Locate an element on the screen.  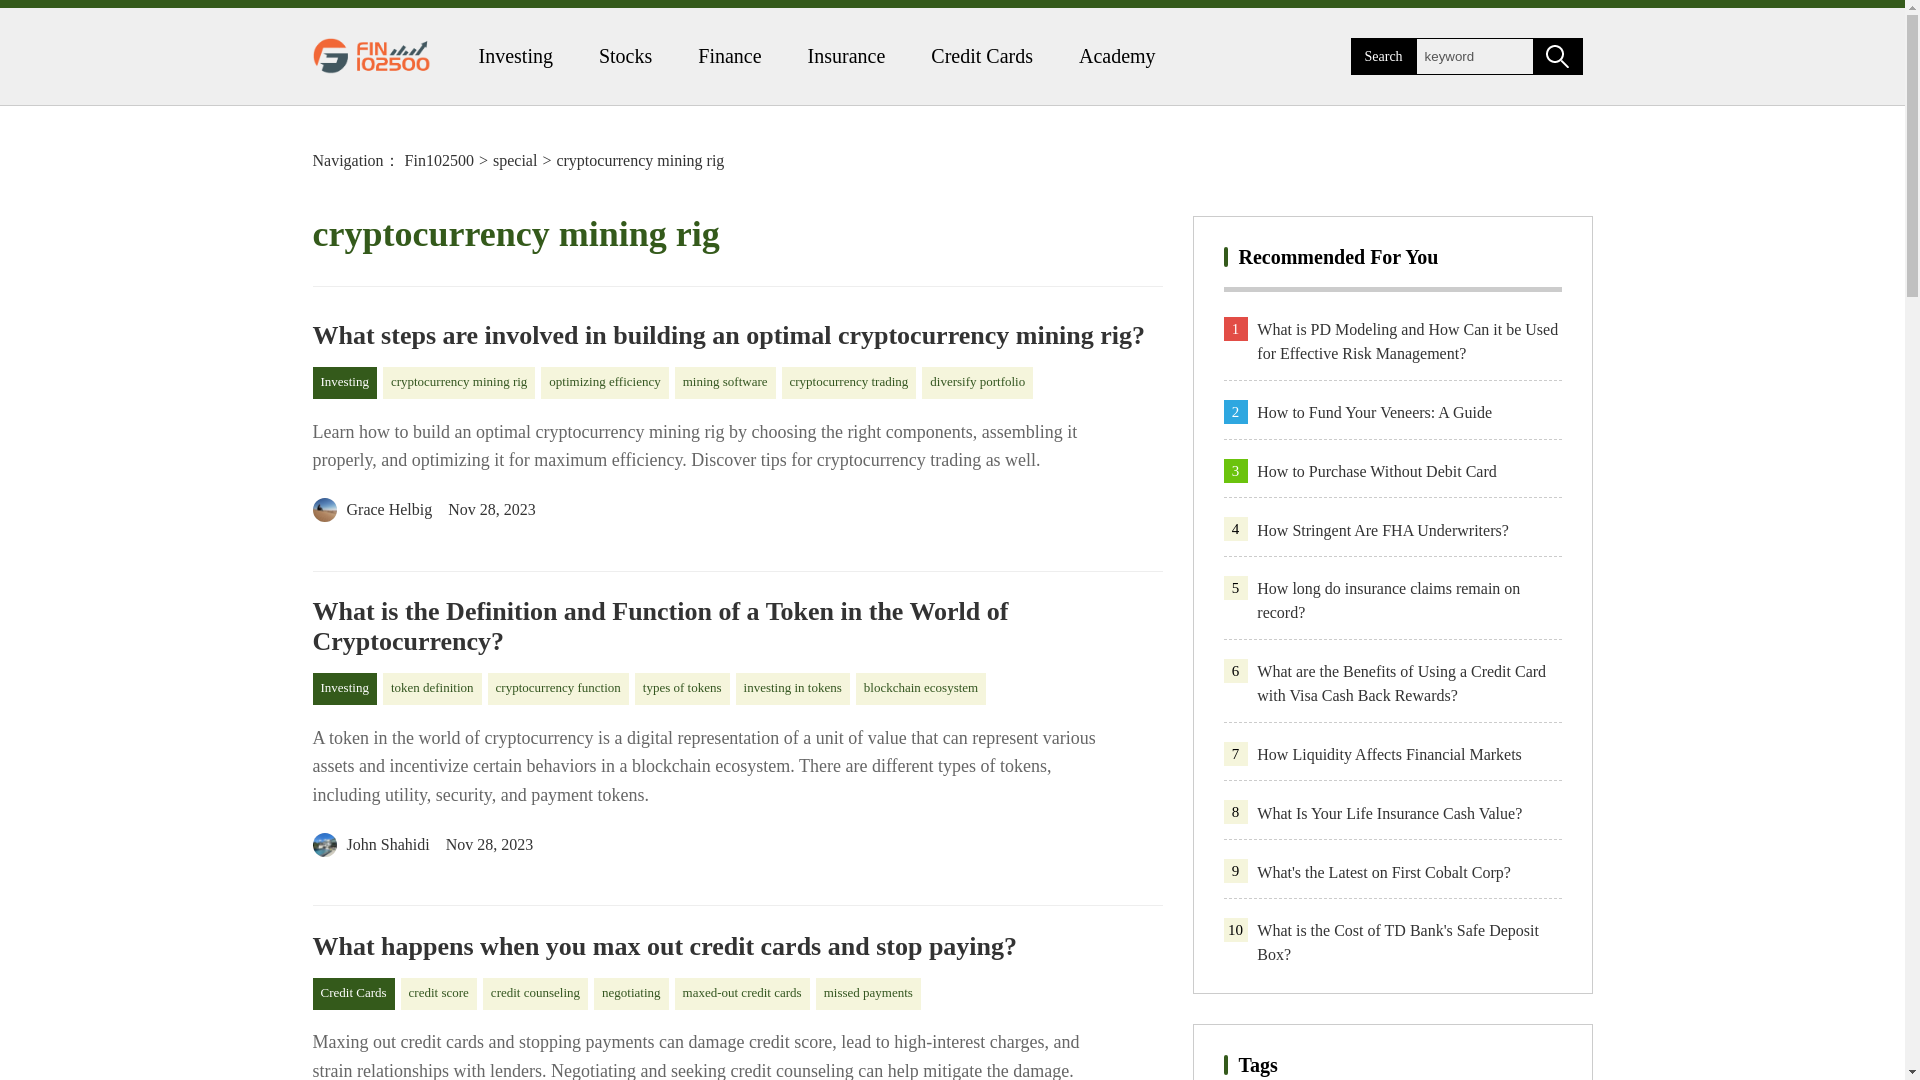
Investing is located at coordinates (344, 382).